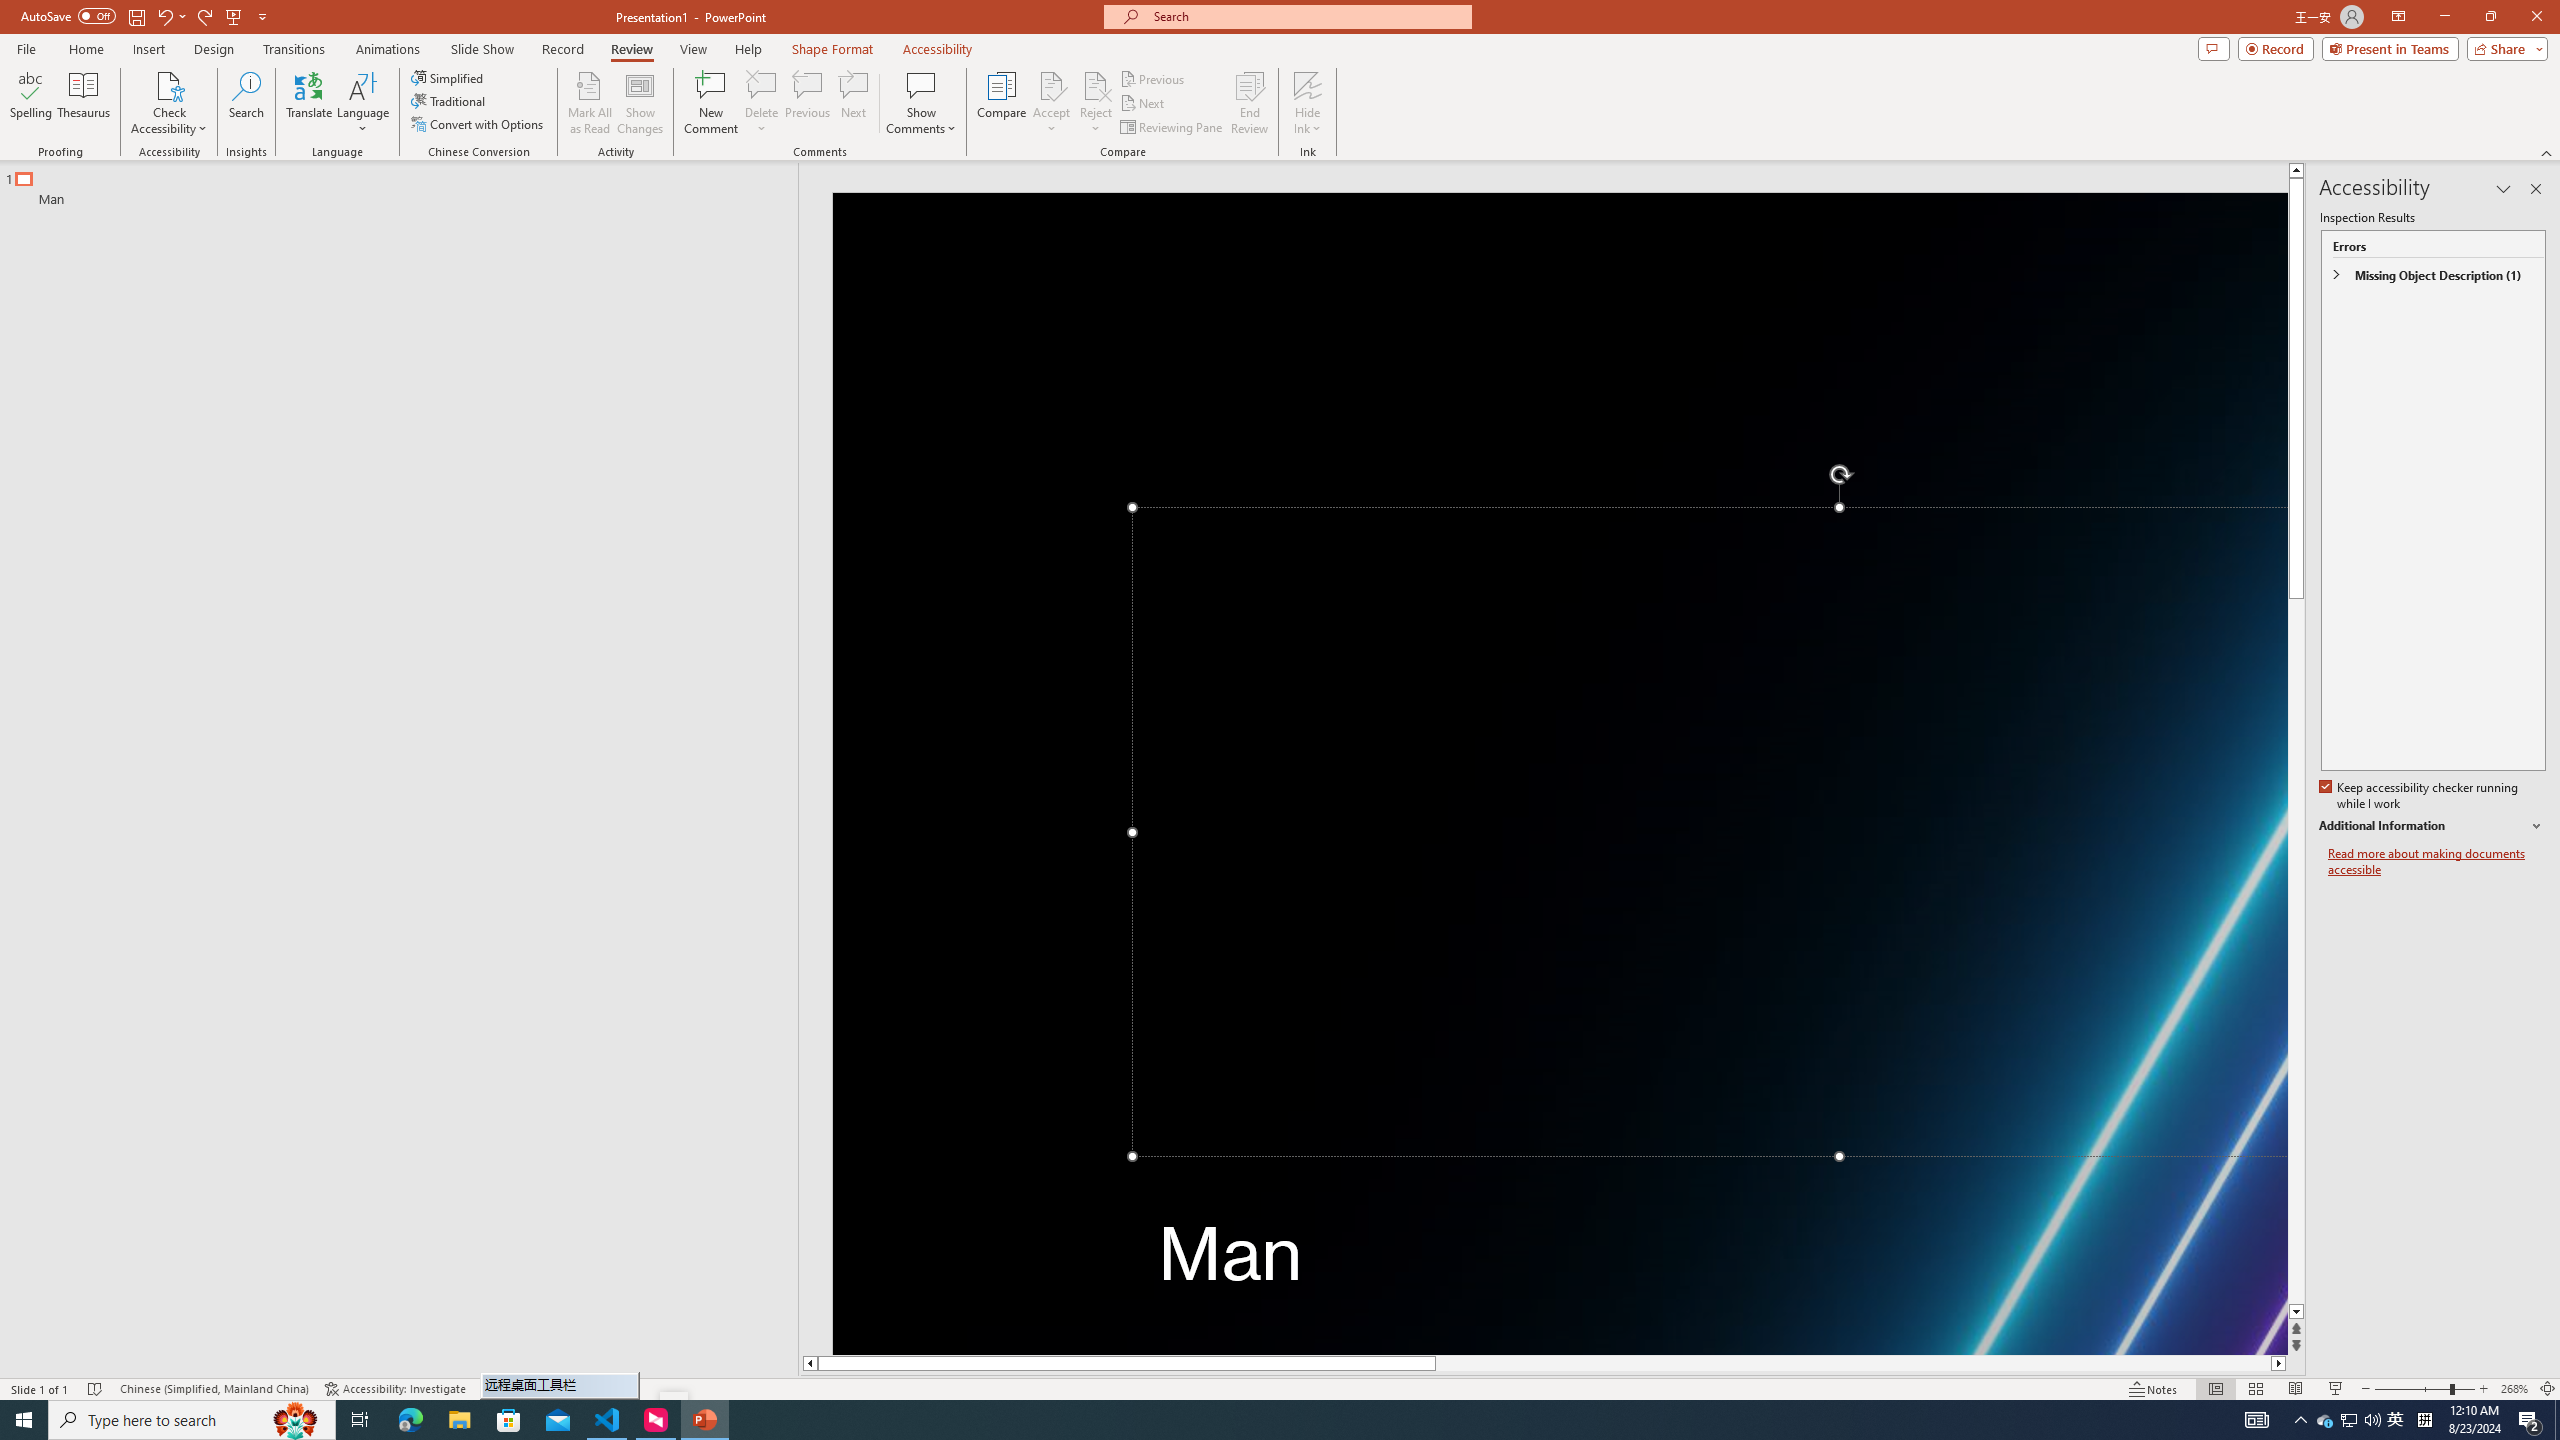  Describe the element at coordinates (2420, 796) in the screenshot. I see `Keep accessibility checker running while I work` at that location.